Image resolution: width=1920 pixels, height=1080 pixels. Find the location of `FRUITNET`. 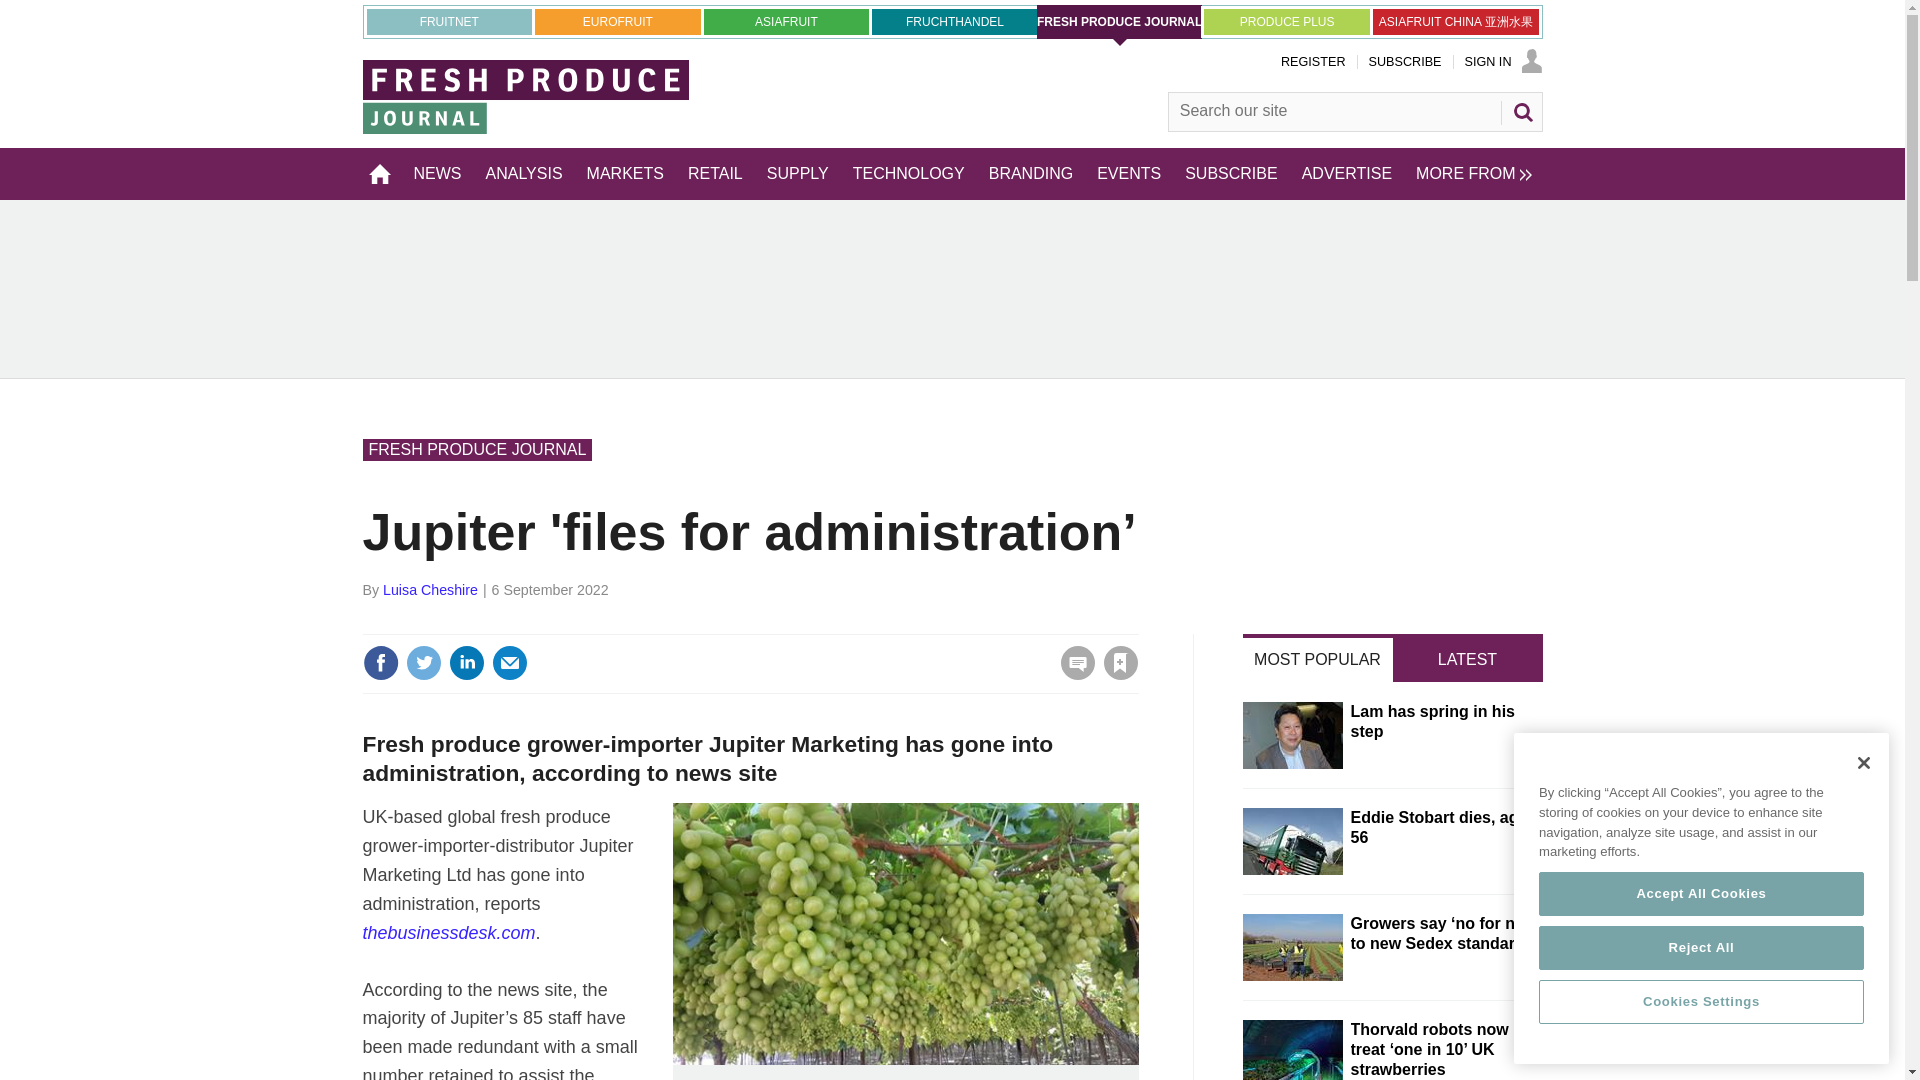

FRUITNET is located at coordinates (448, 21).